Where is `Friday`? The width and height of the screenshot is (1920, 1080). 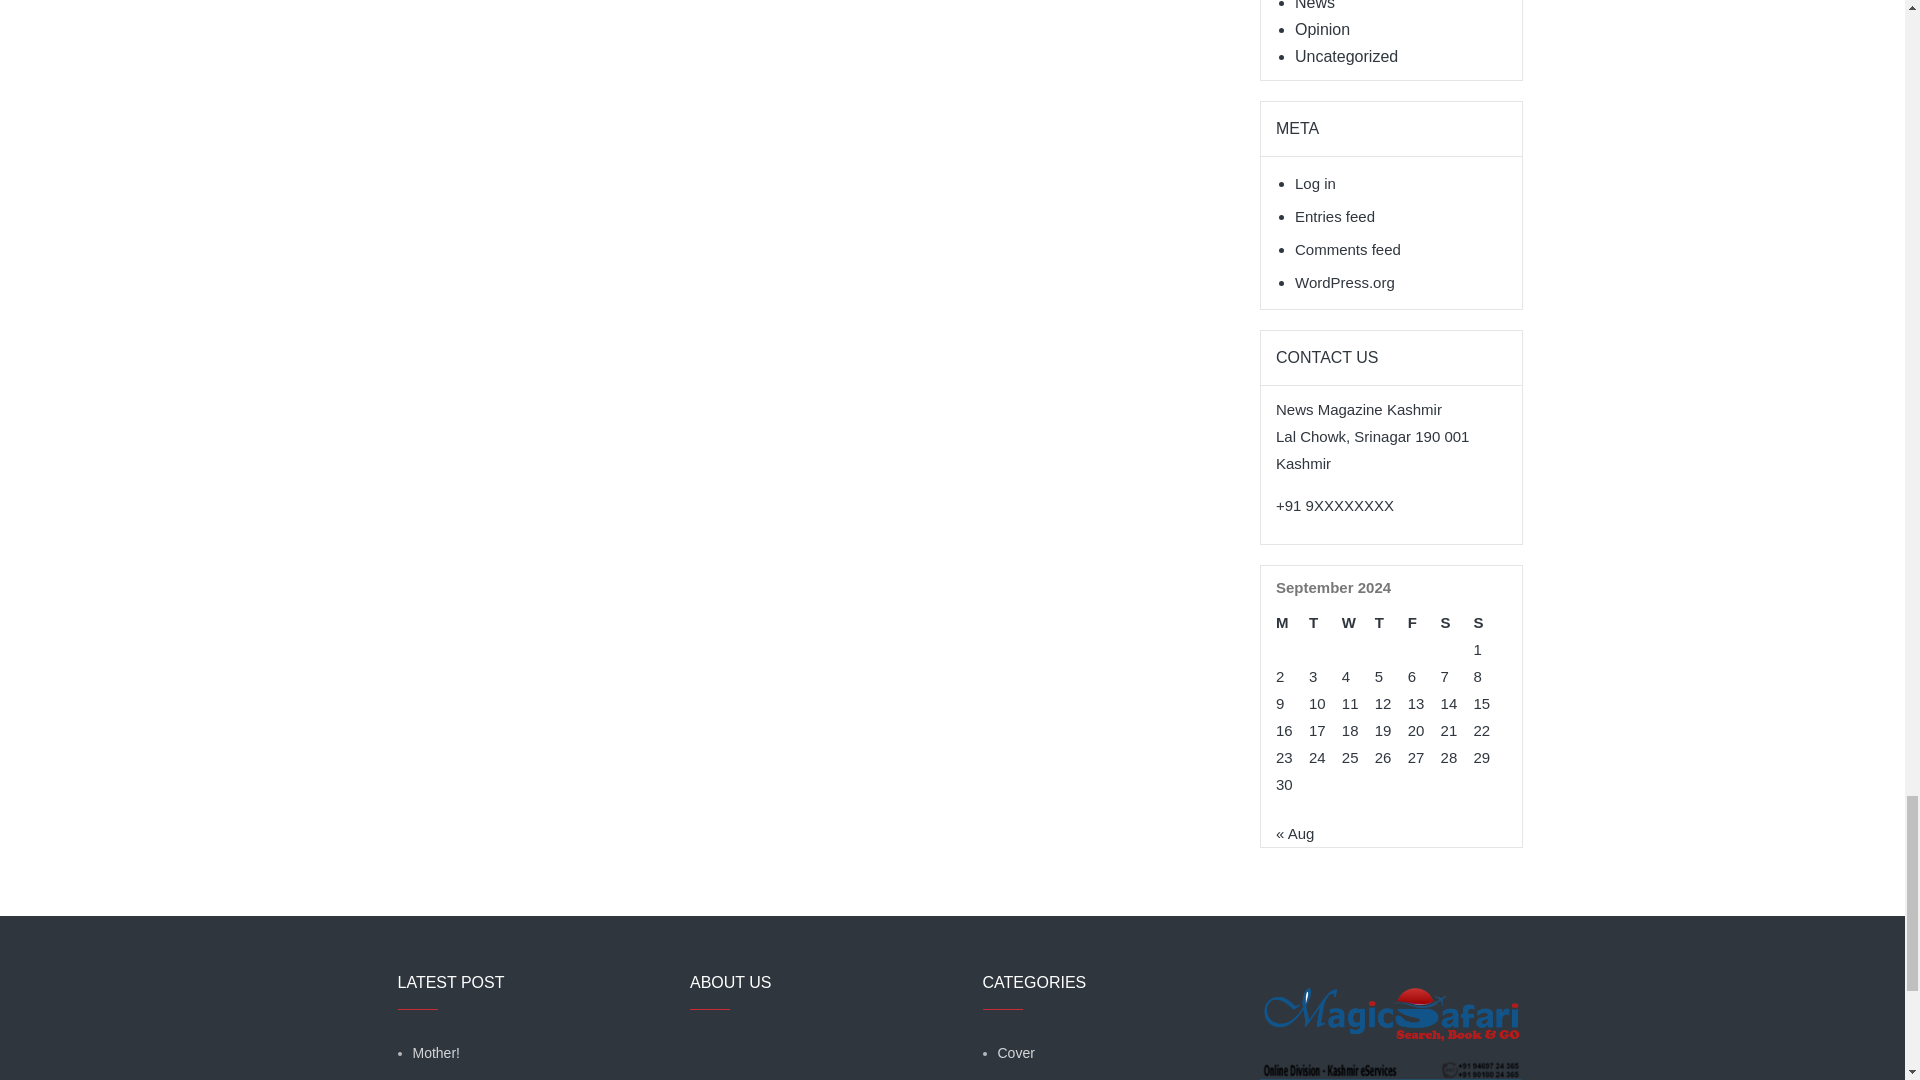
Friday is located at coordinates (1424, 622).